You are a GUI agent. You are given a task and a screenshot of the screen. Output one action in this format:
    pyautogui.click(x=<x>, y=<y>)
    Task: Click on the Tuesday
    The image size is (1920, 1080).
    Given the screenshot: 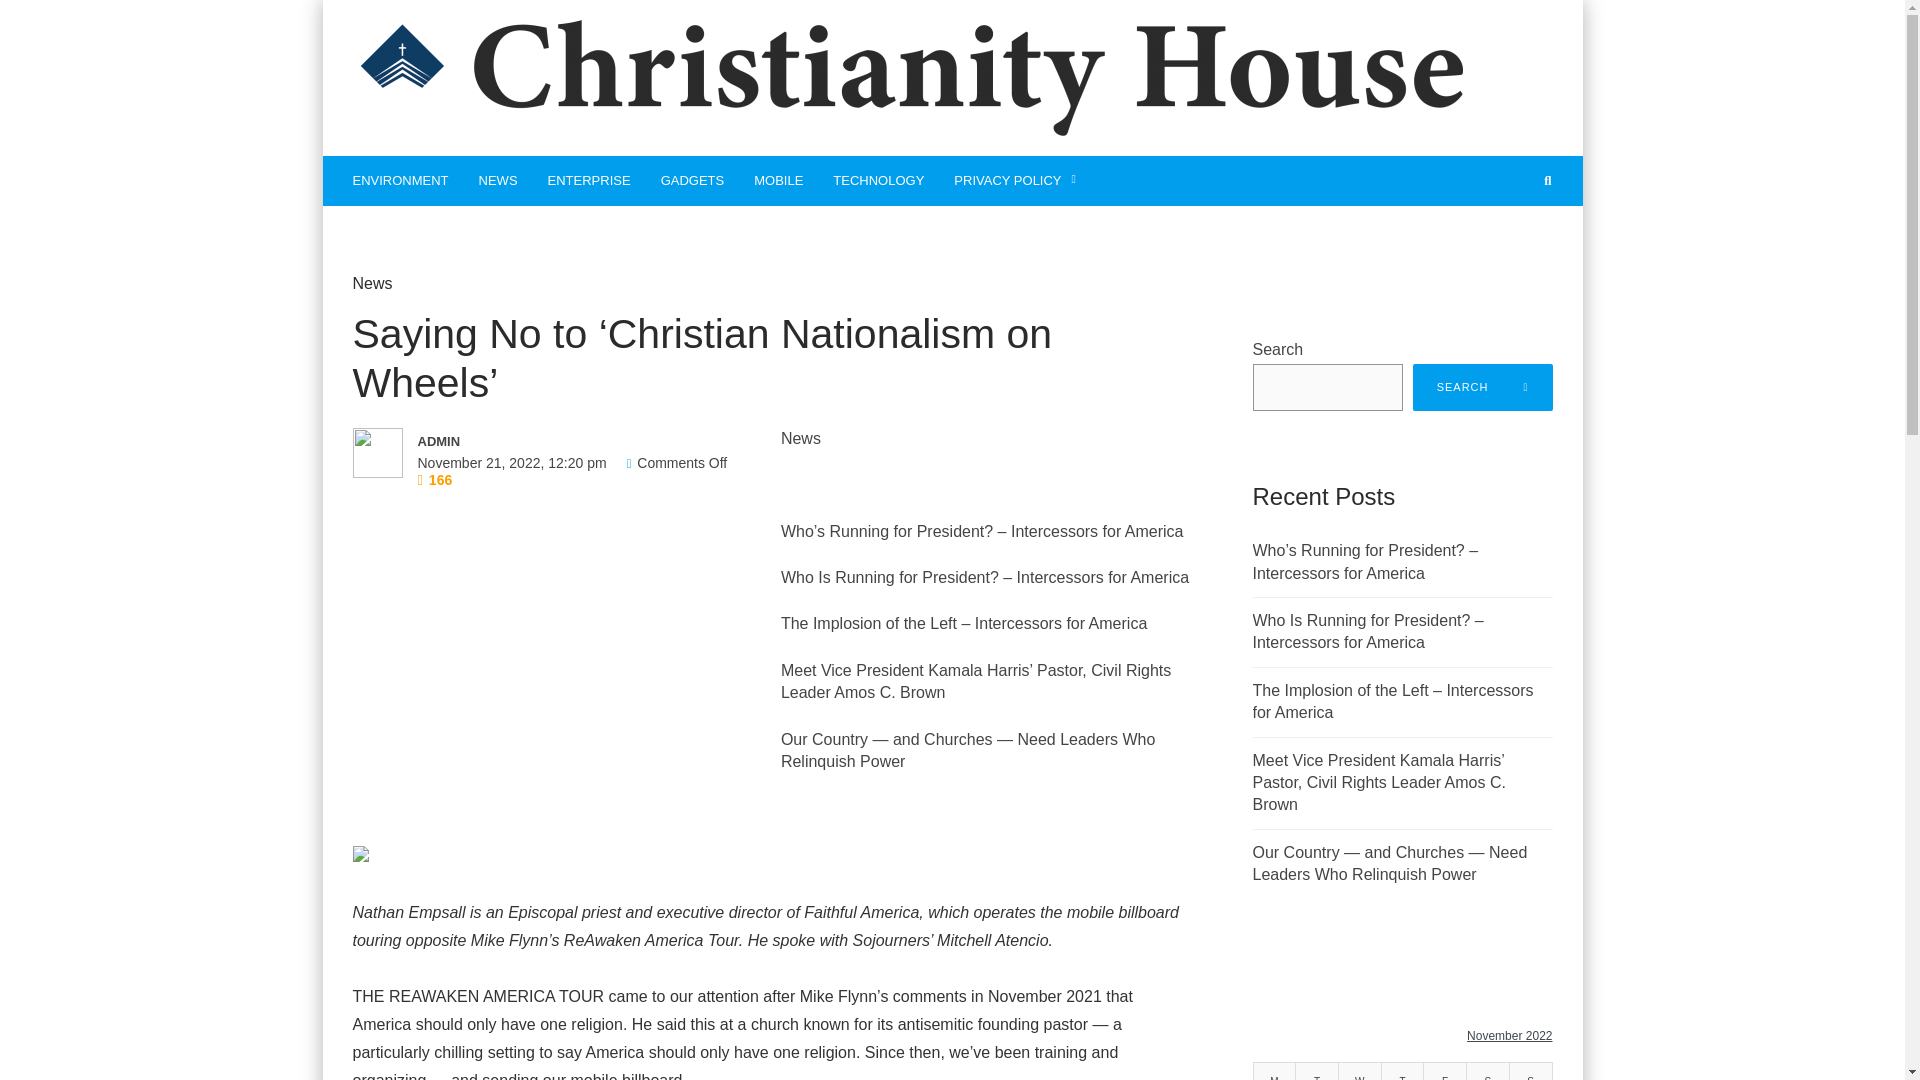 What is the action you would take?
    pyautogui.click(x=1317, y=1071)
    